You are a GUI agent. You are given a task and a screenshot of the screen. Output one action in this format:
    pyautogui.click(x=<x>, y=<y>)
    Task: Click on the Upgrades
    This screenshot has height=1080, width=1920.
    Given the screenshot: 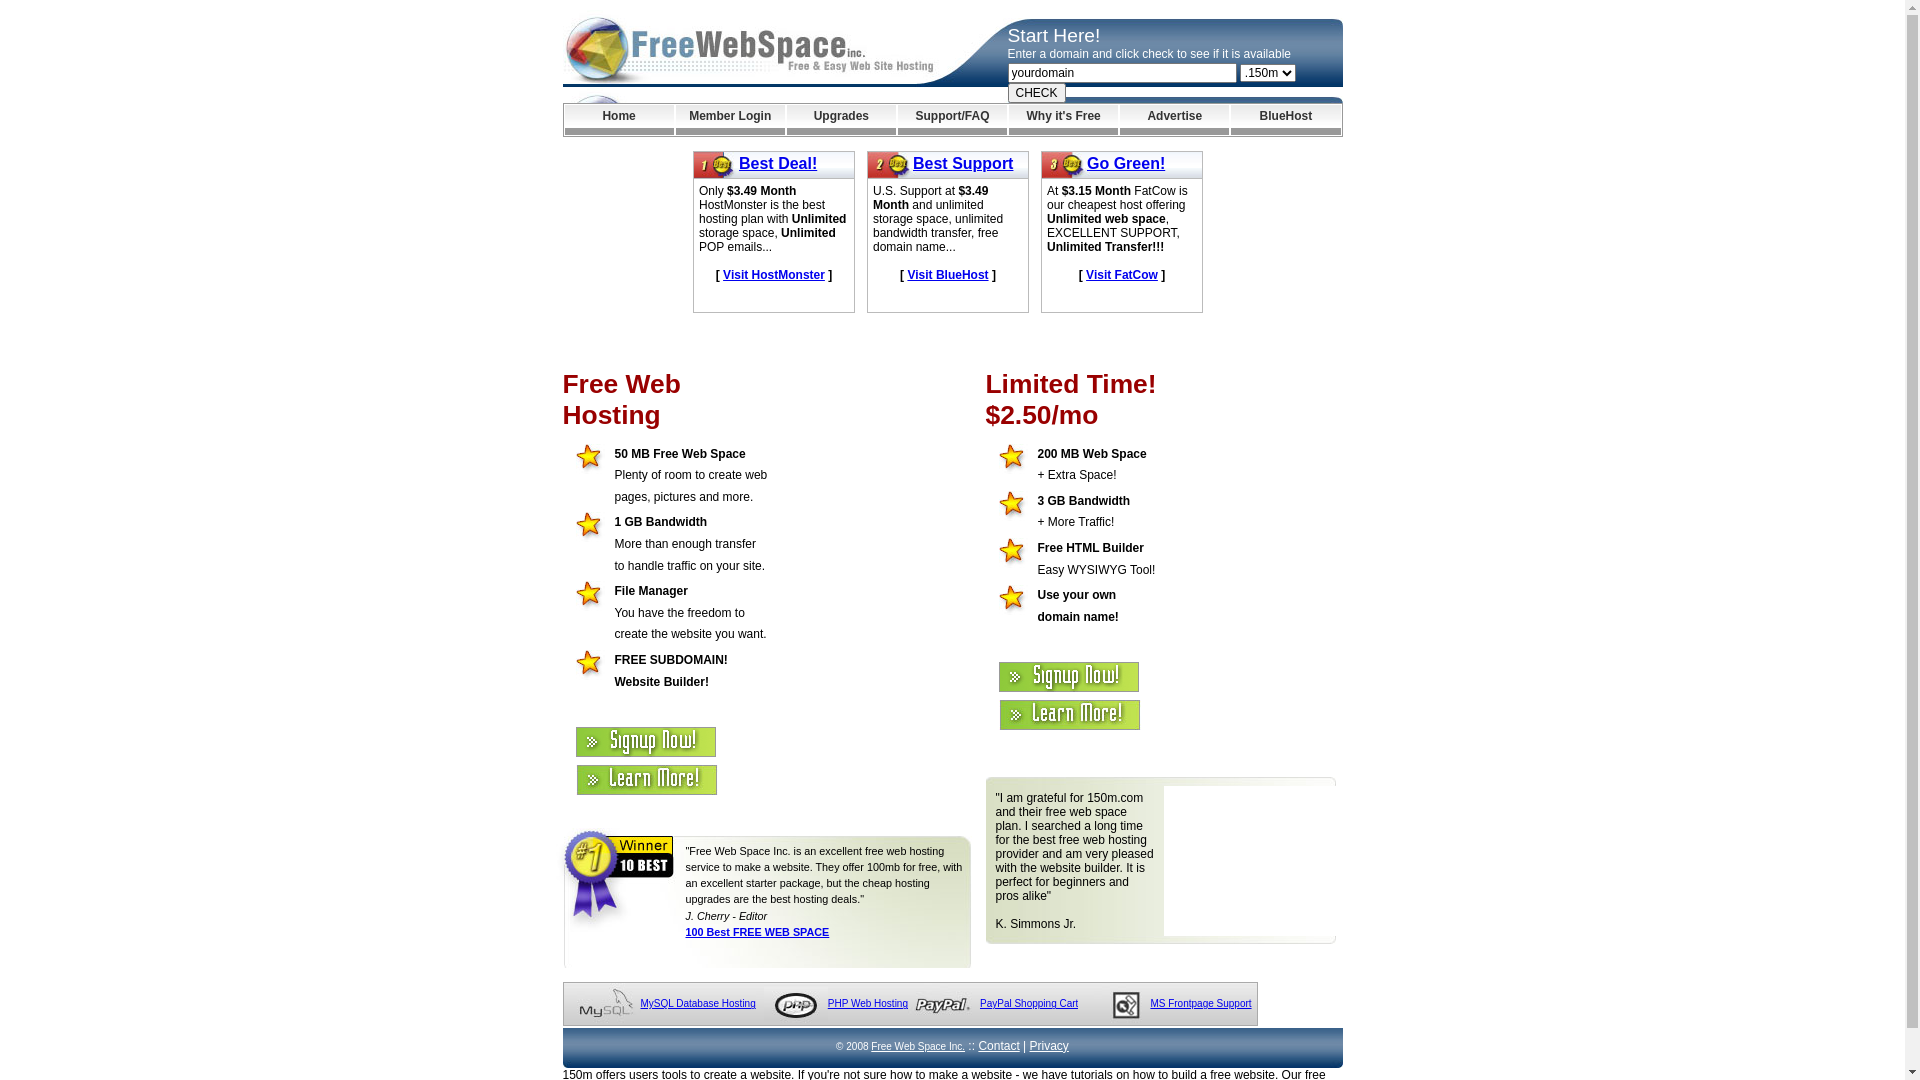 What is the action you would take?
    pyautogui.click(x=842, y=120)
    